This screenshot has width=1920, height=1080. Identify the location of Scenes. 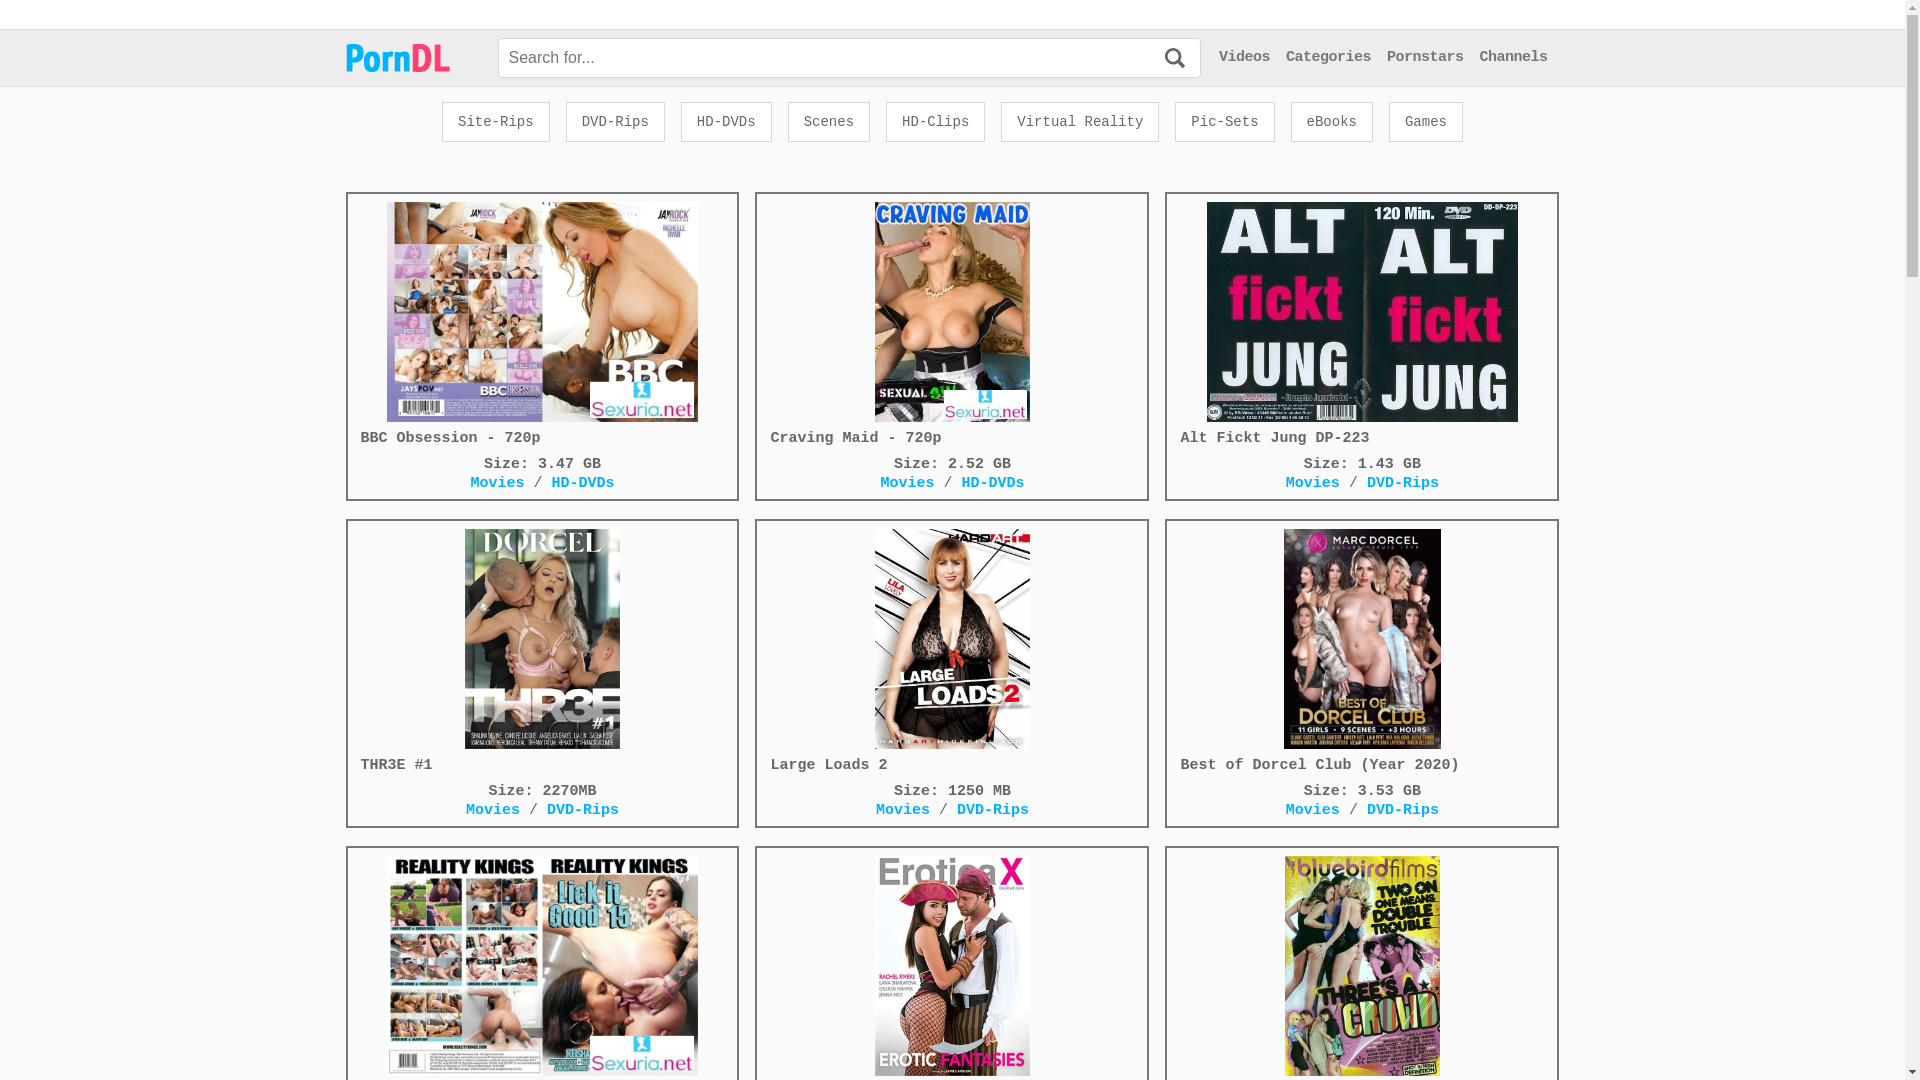
(829, 122).